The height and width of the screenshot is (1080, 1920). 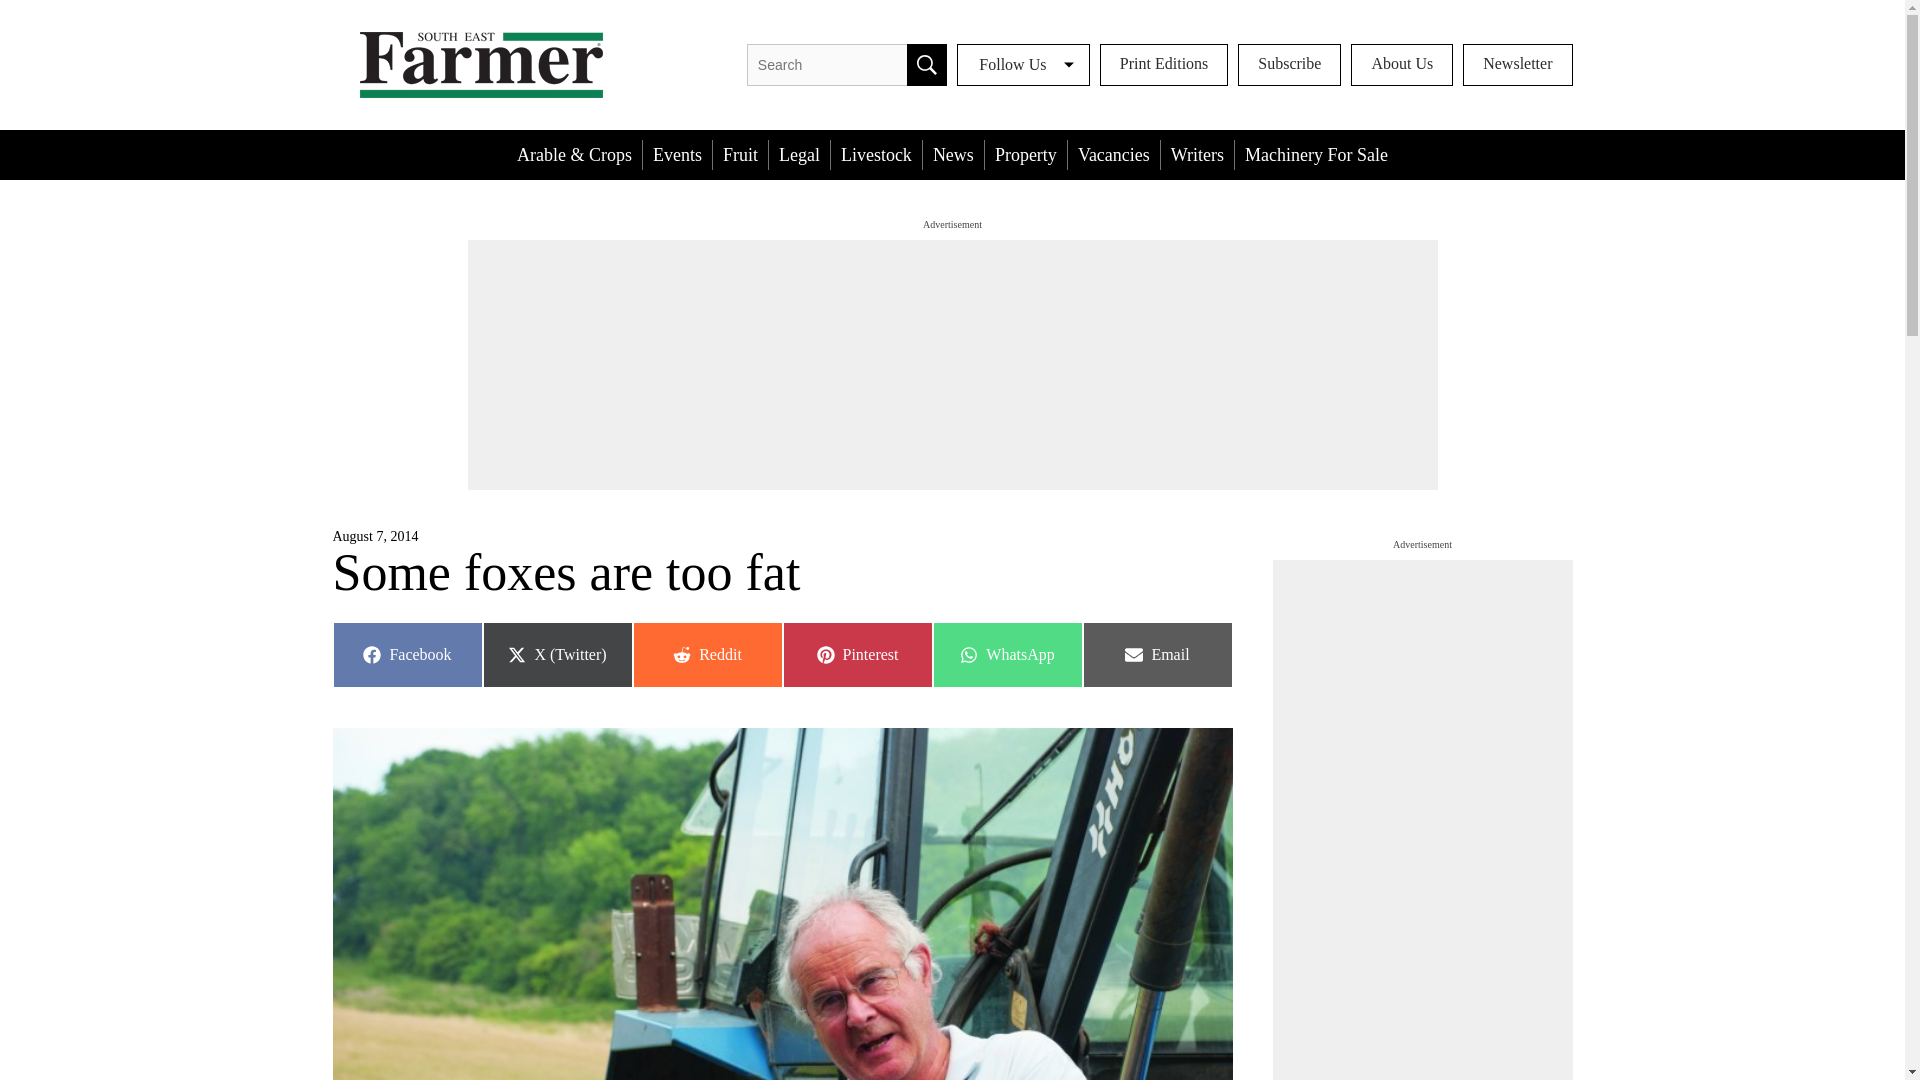 What do you see at coordinates (1518, 65) in the screenshot?
I see `Newsletter` at bounding box center [1518, 65].